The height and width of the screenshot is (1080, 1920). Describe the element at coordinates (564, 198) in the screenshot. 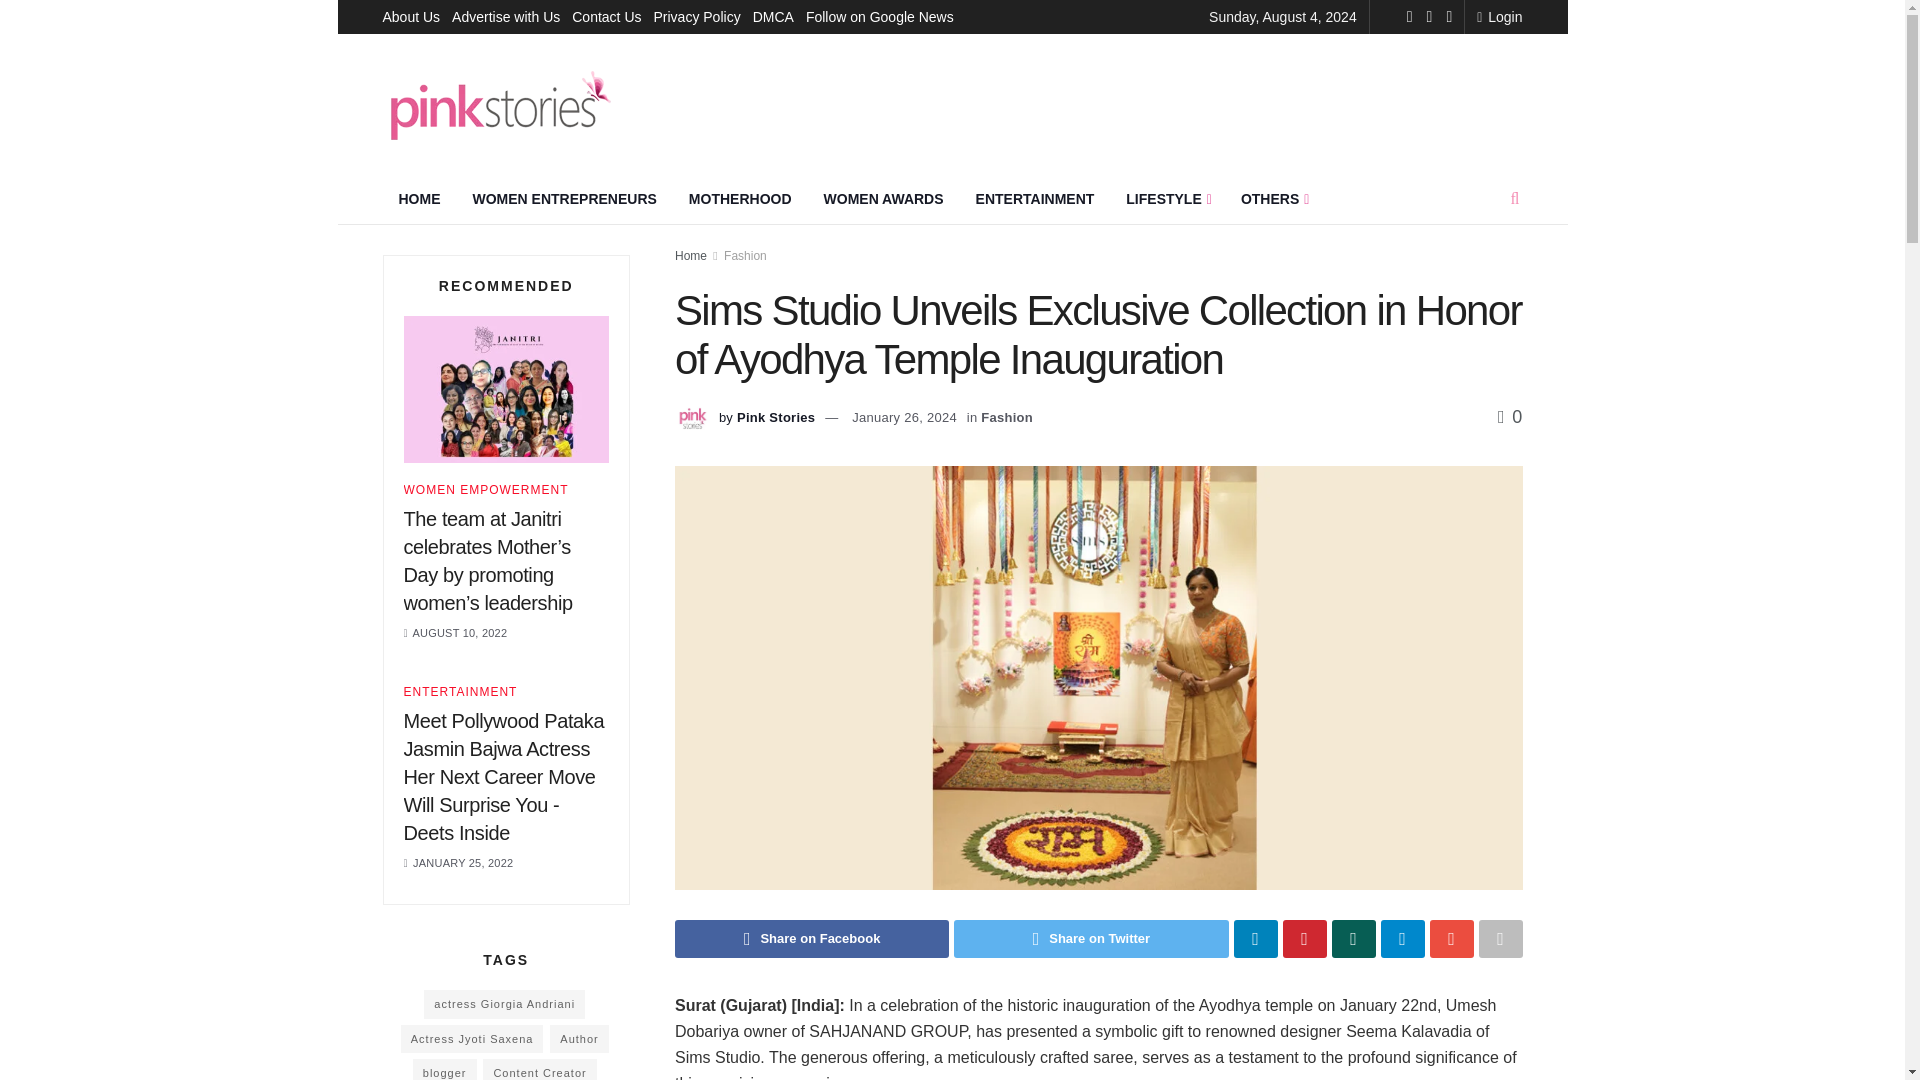

I see `WOMEN ENTREPRENEURS` at that location.